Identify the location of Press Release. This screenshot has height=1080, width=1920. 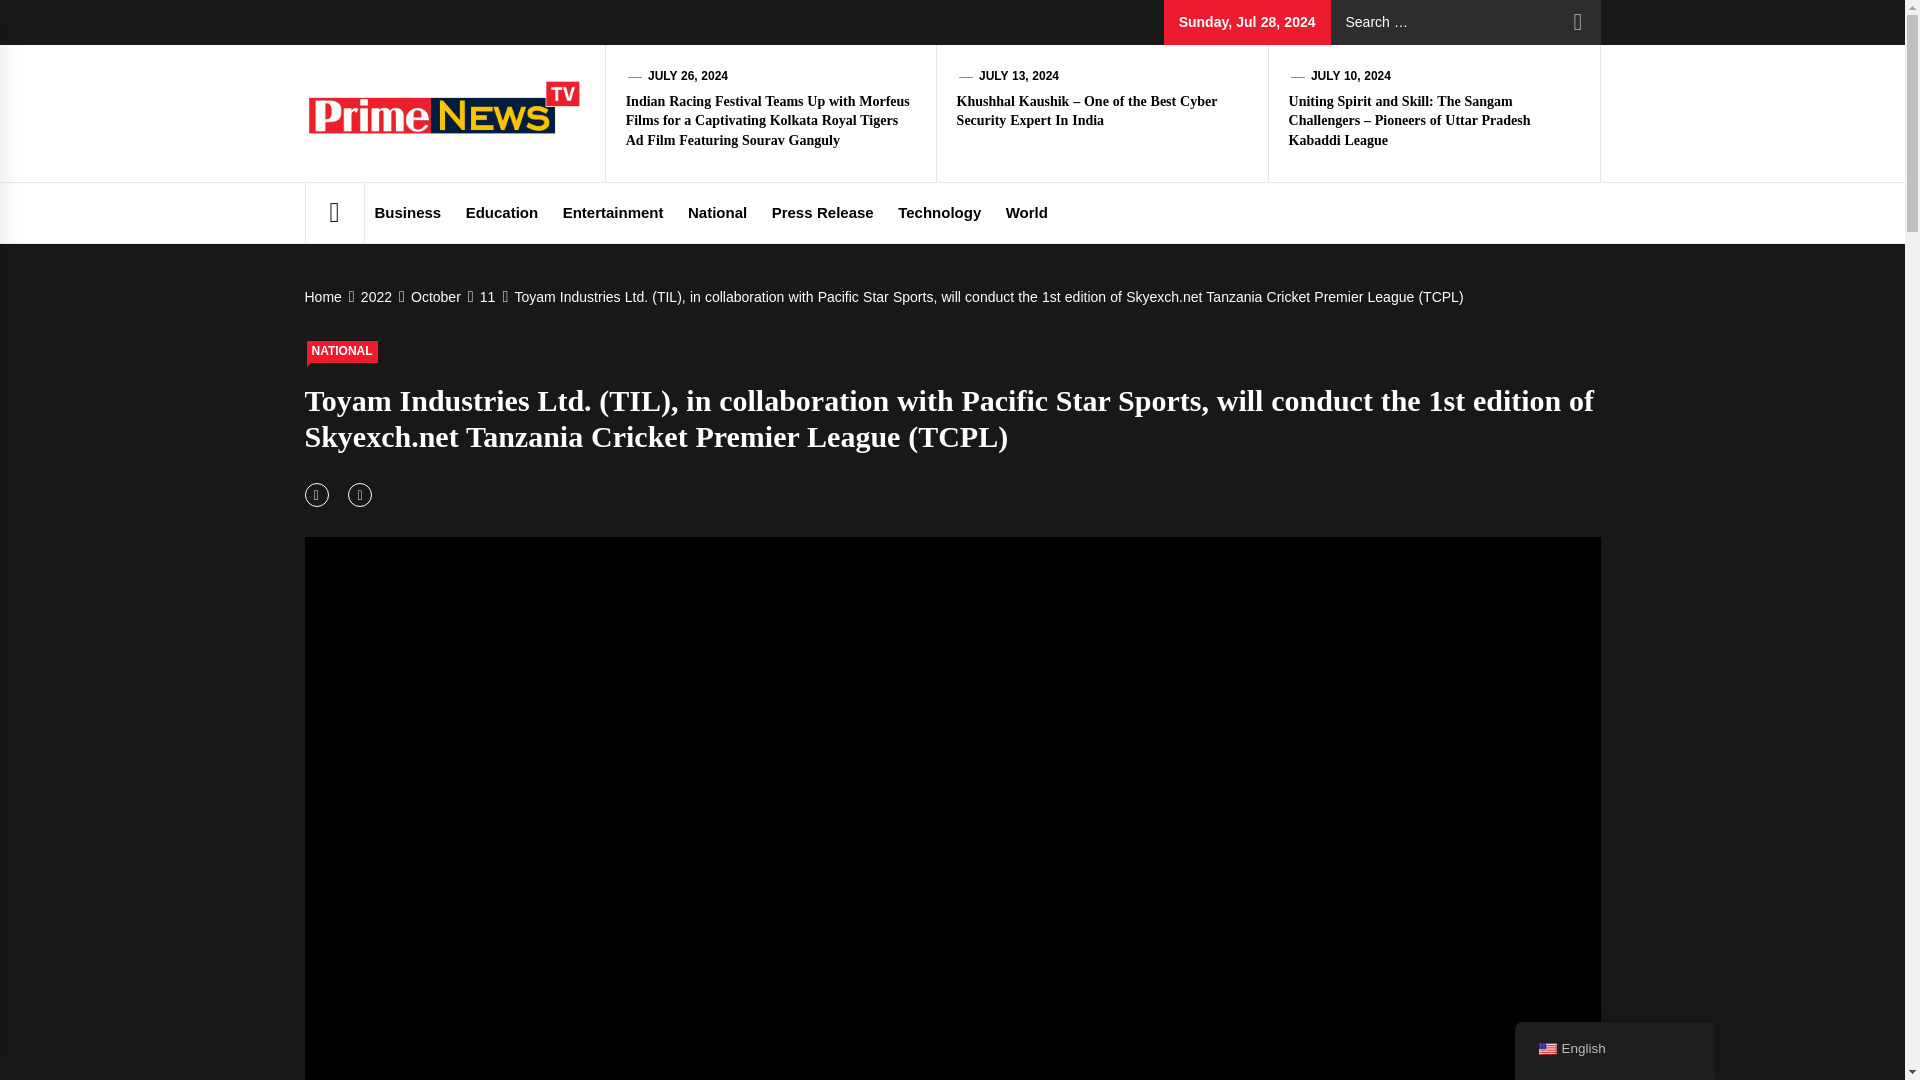
(822, 212).